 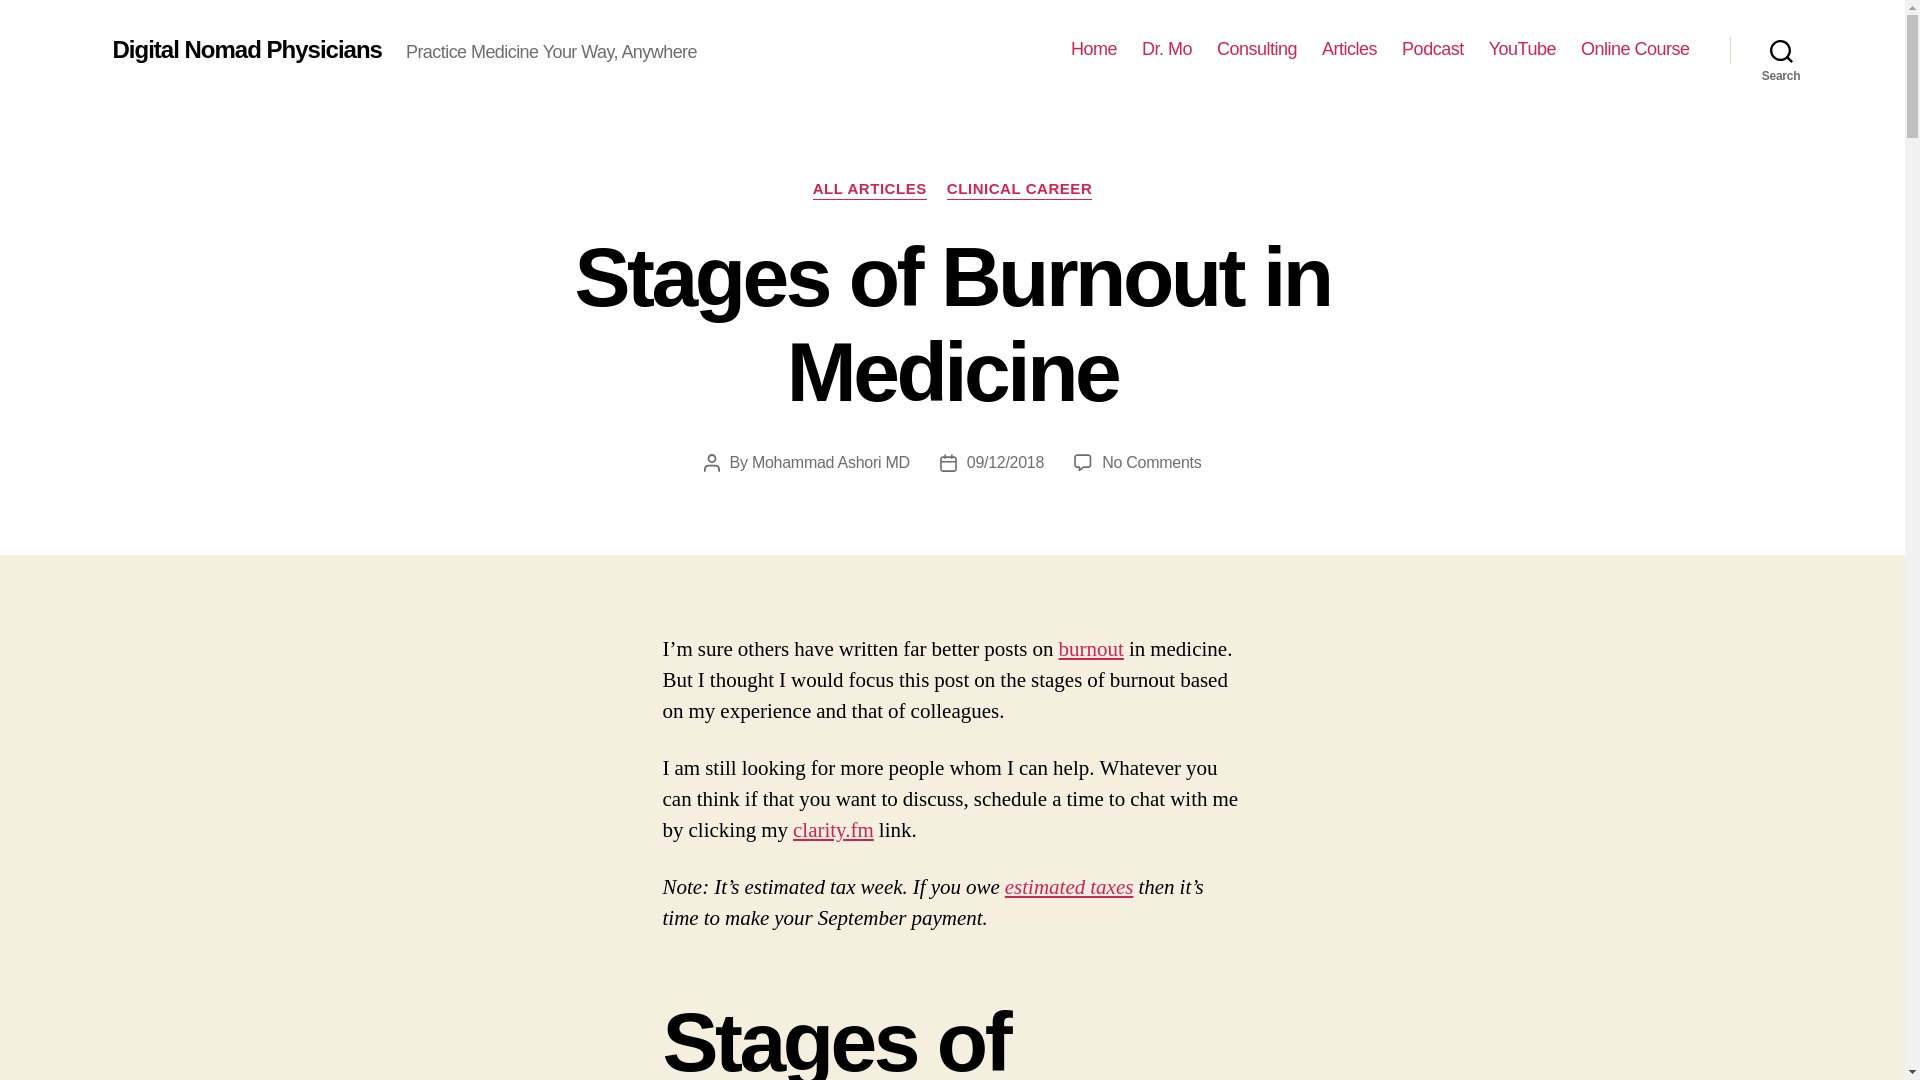 What do you see at coordinates (1257, 49) in the screenshot?
I see `Consulting` at bounding box center [1257, 49].